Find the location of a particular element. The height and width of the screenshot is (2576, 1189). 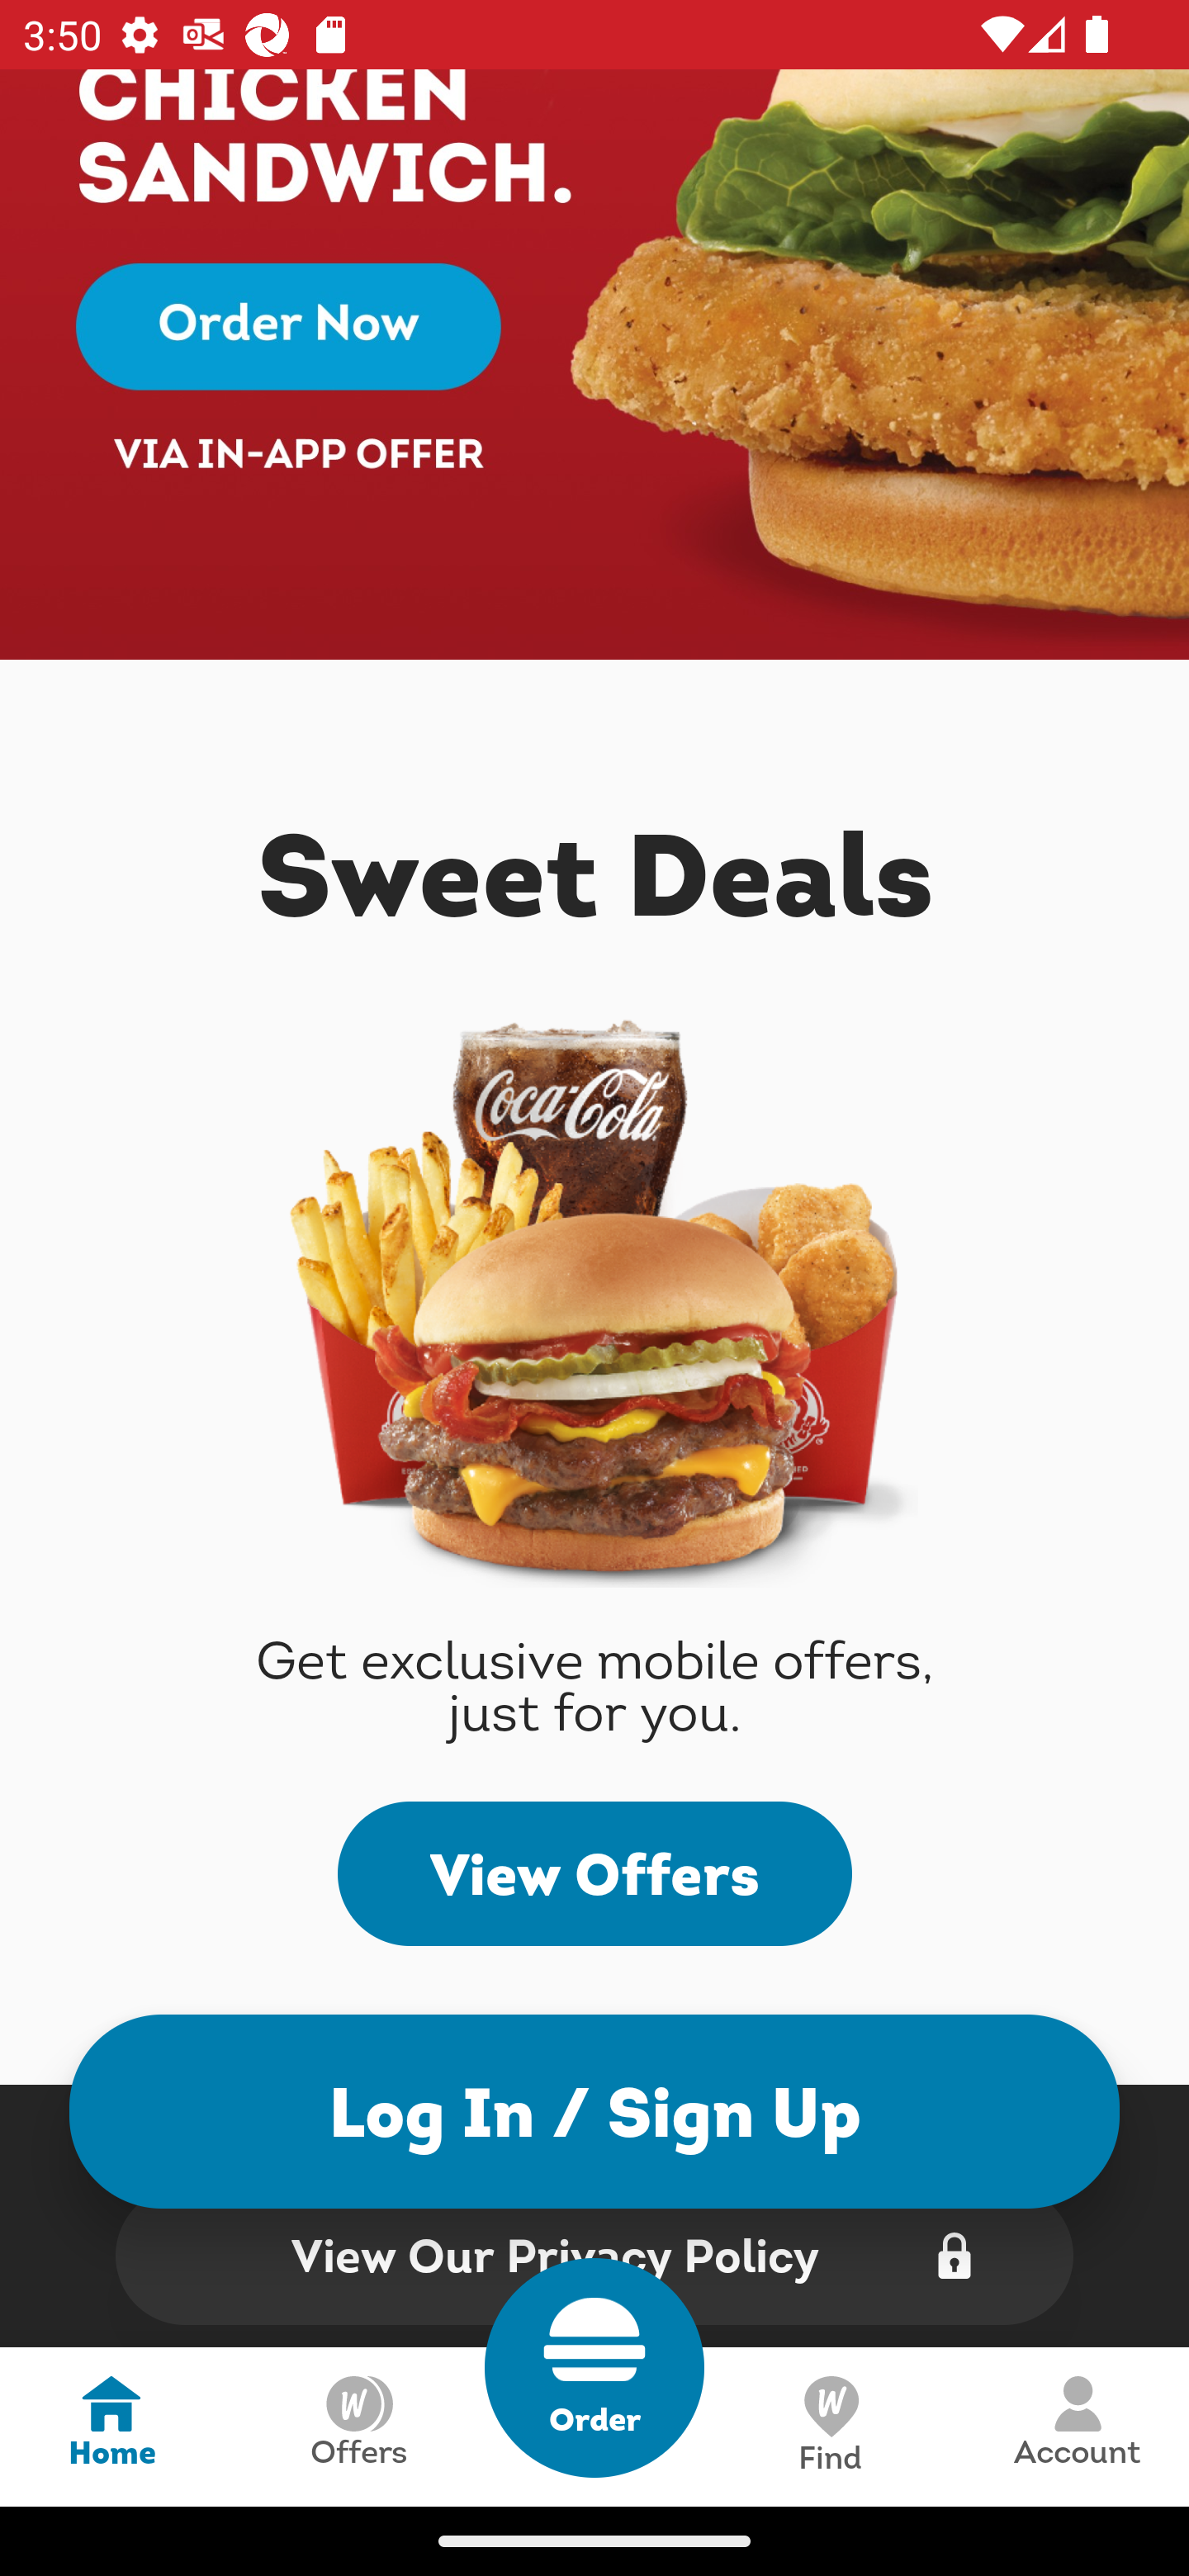

Scan,4 of 5 Find Find is located at coordinates (829, 2426).